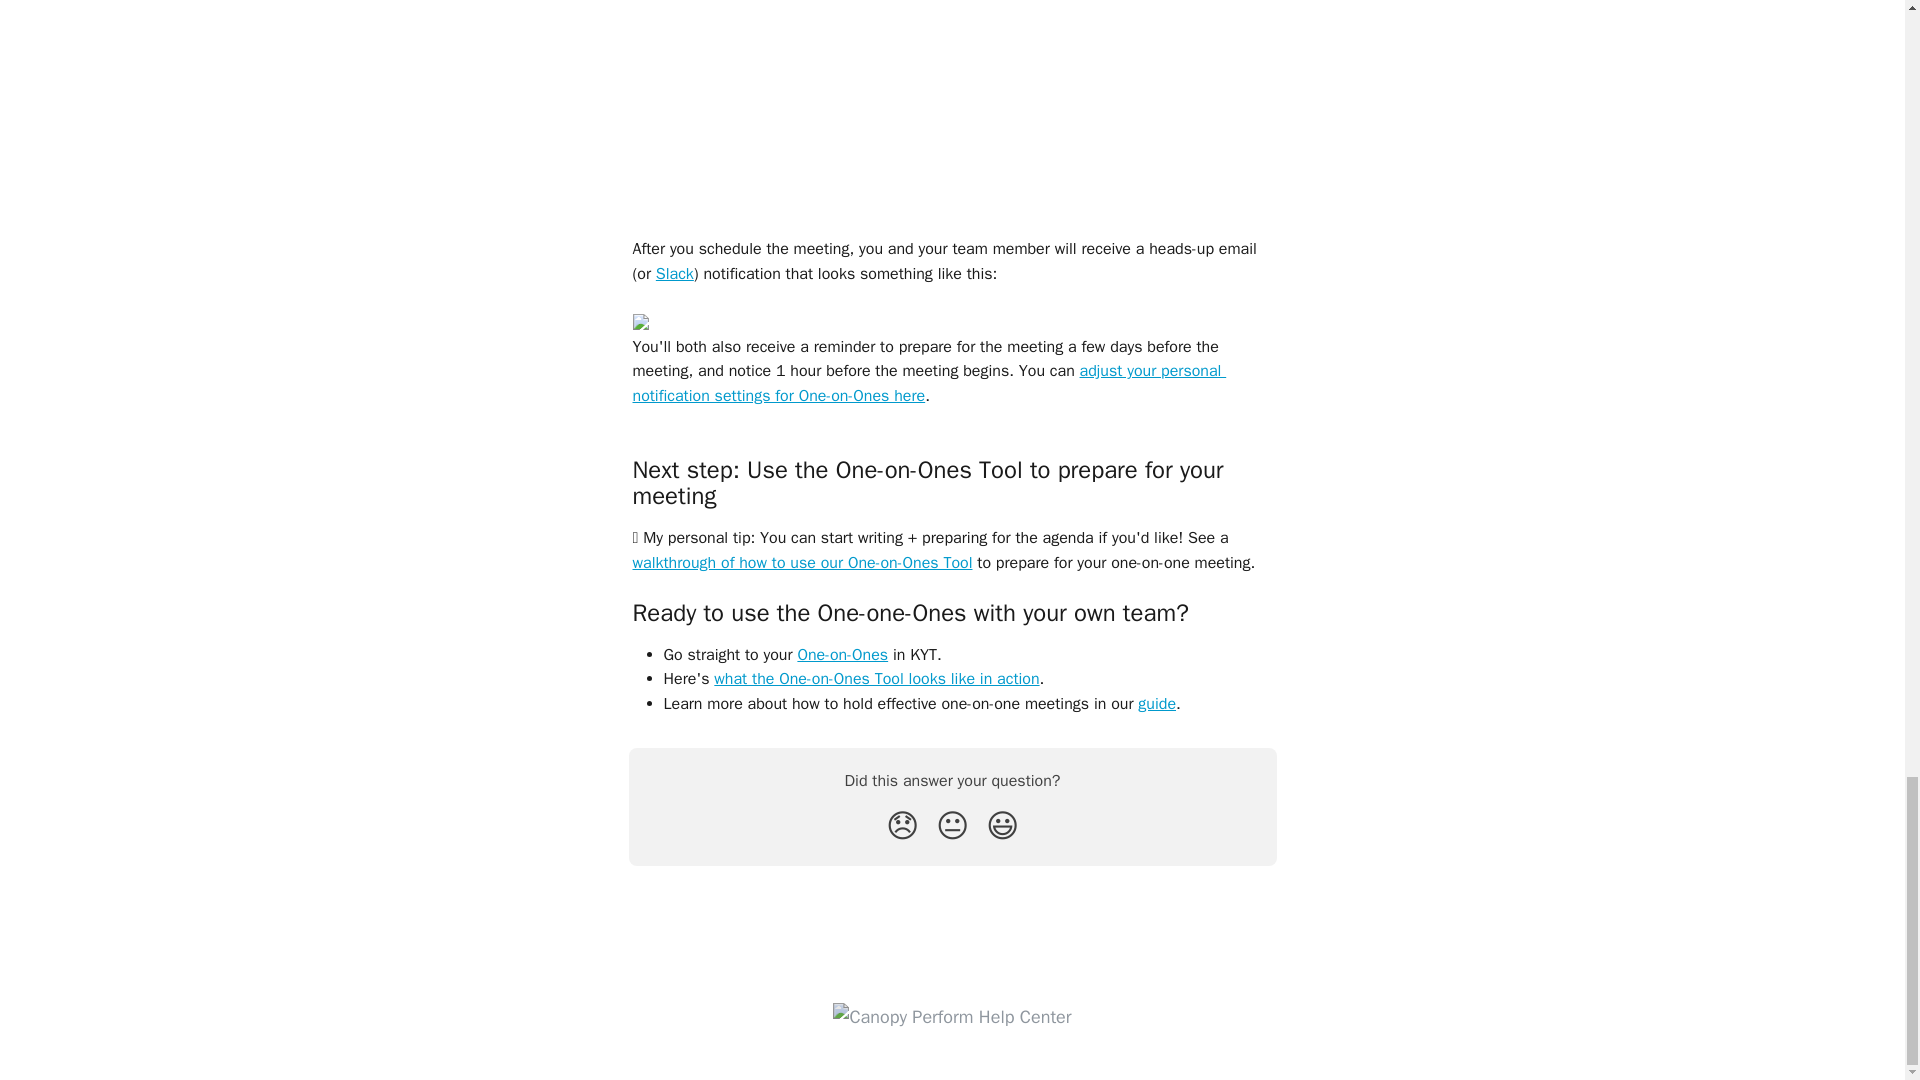  Describe the element at coordinates (876, 678) in the screenshot. I see `what the One-on-Ones Tool looks like in action` at that location.